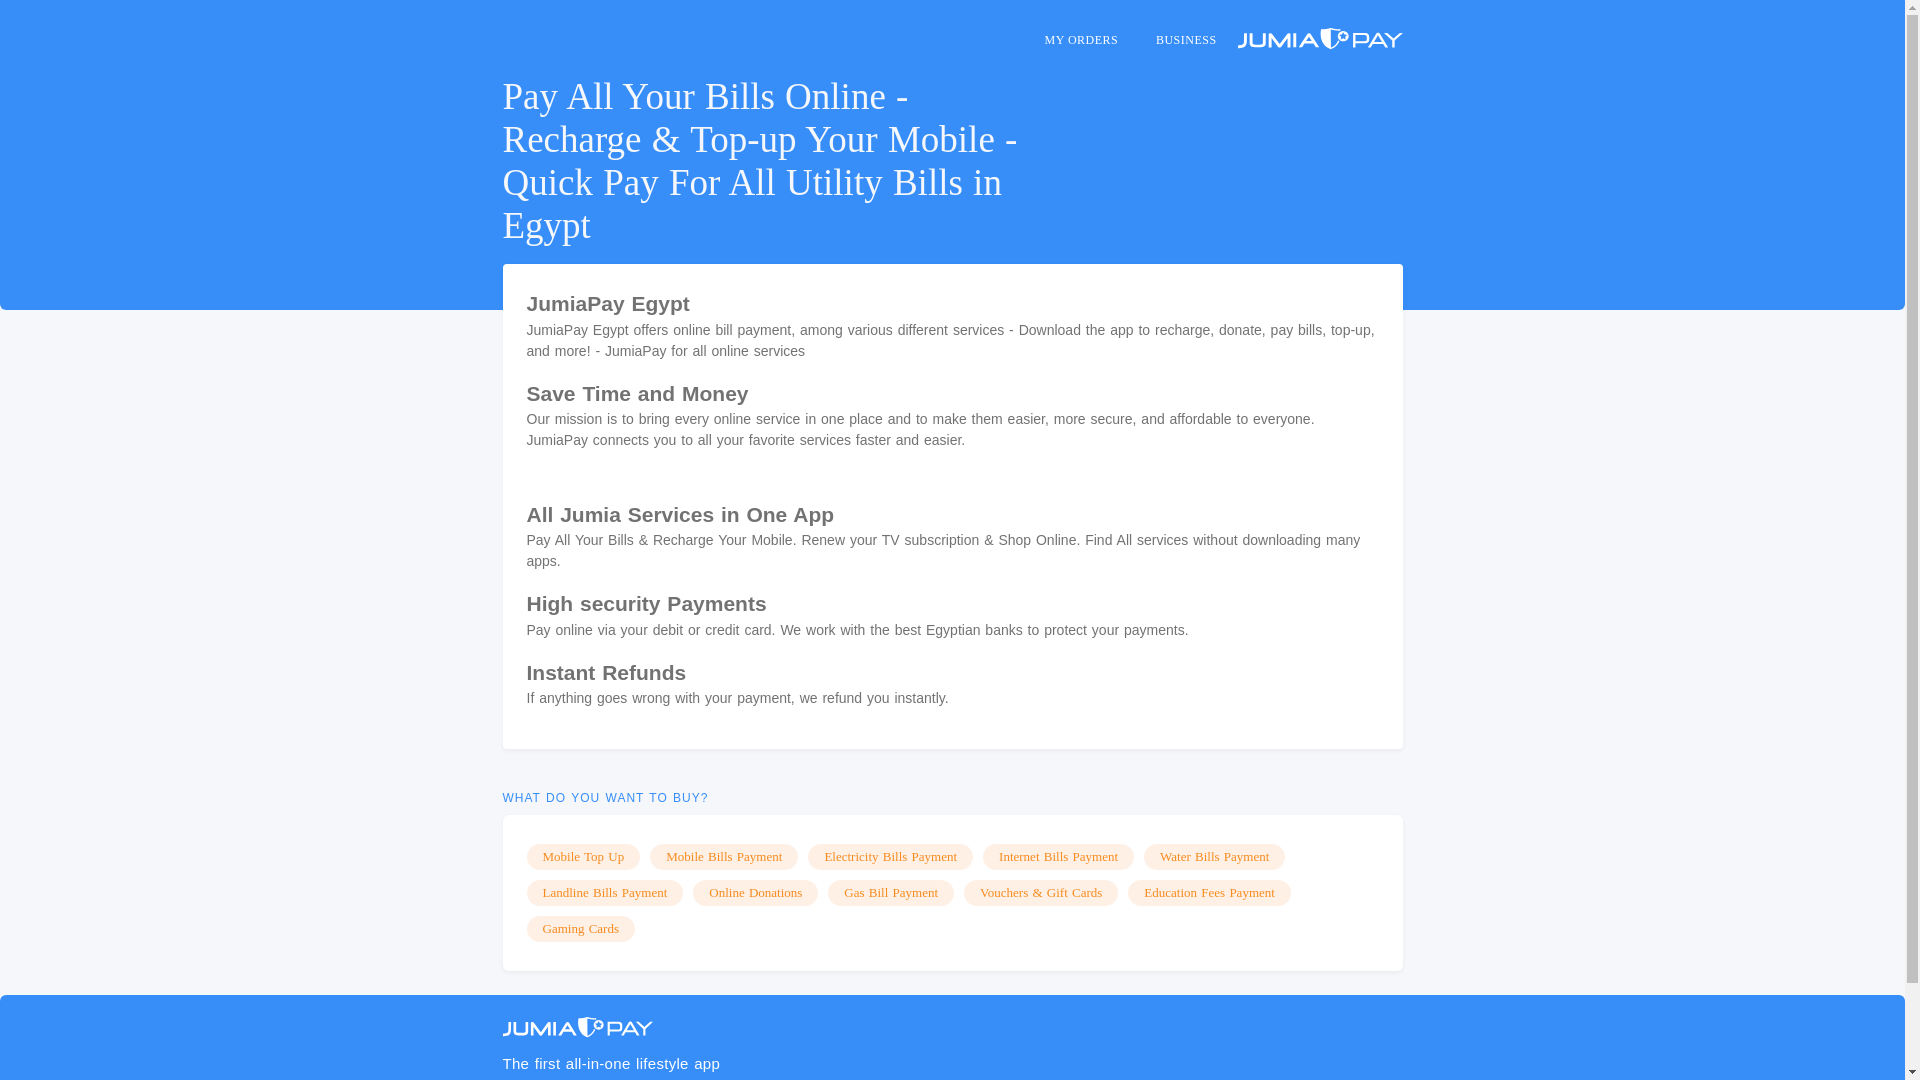 Image resolution: width=1920 pixels, height=1080 pixels. I want to click on MY ORDERS, so click(1080, 40).